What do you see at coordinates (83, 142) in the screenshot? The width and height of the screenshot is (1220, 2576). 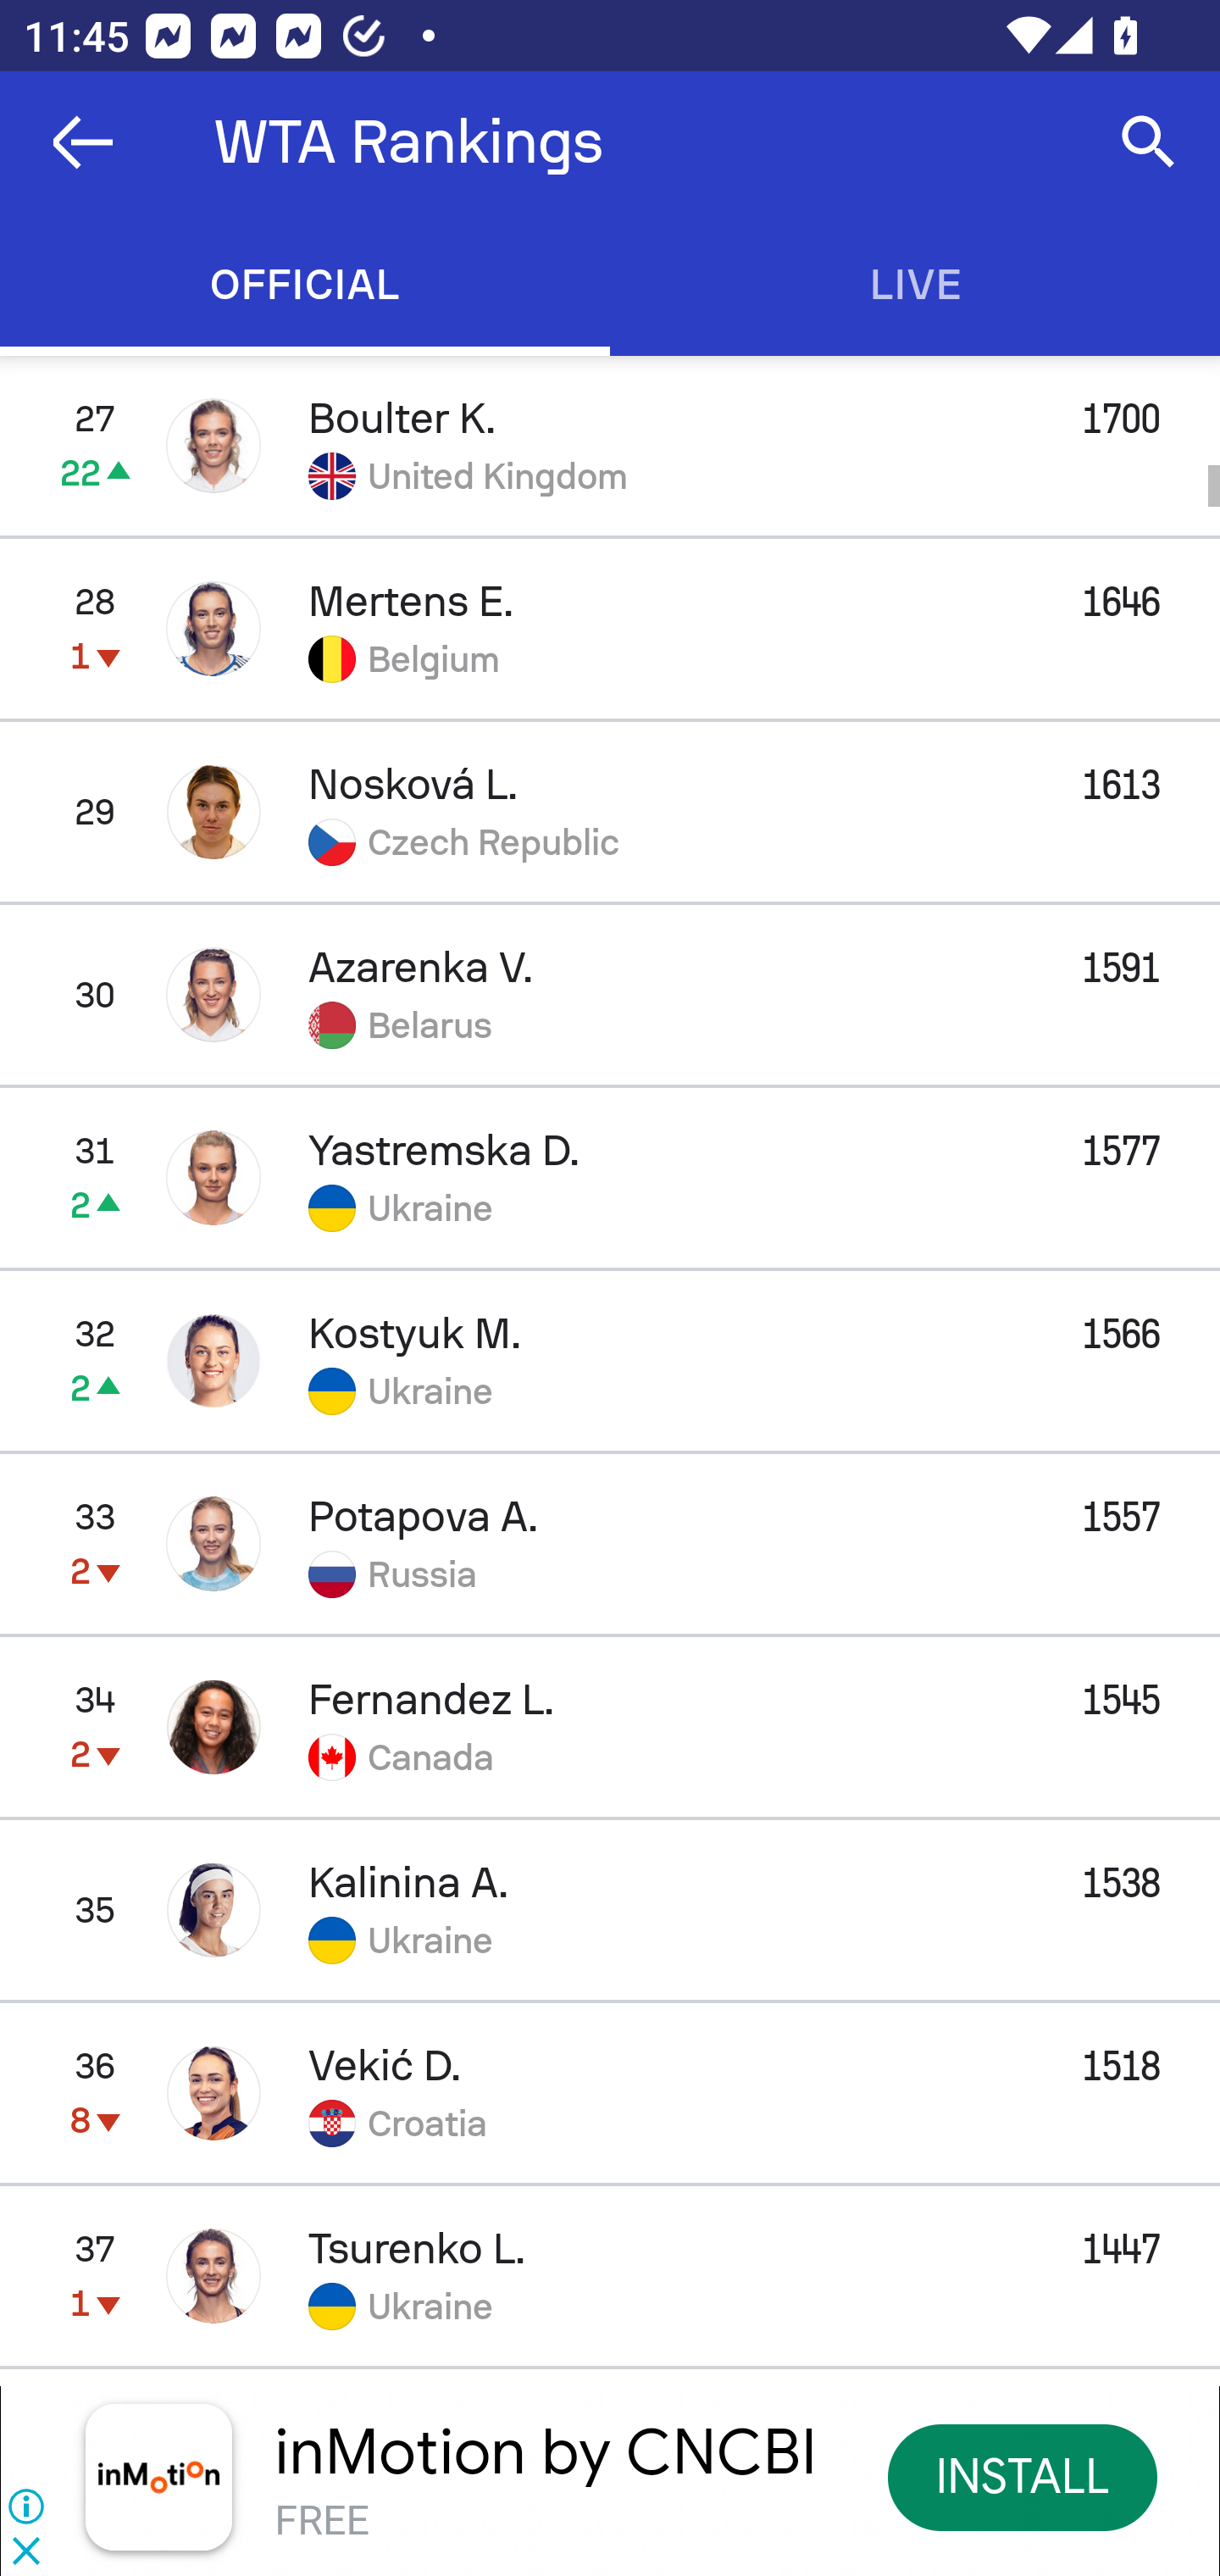 I see `Navigate up` at bounding box center [83, 142].